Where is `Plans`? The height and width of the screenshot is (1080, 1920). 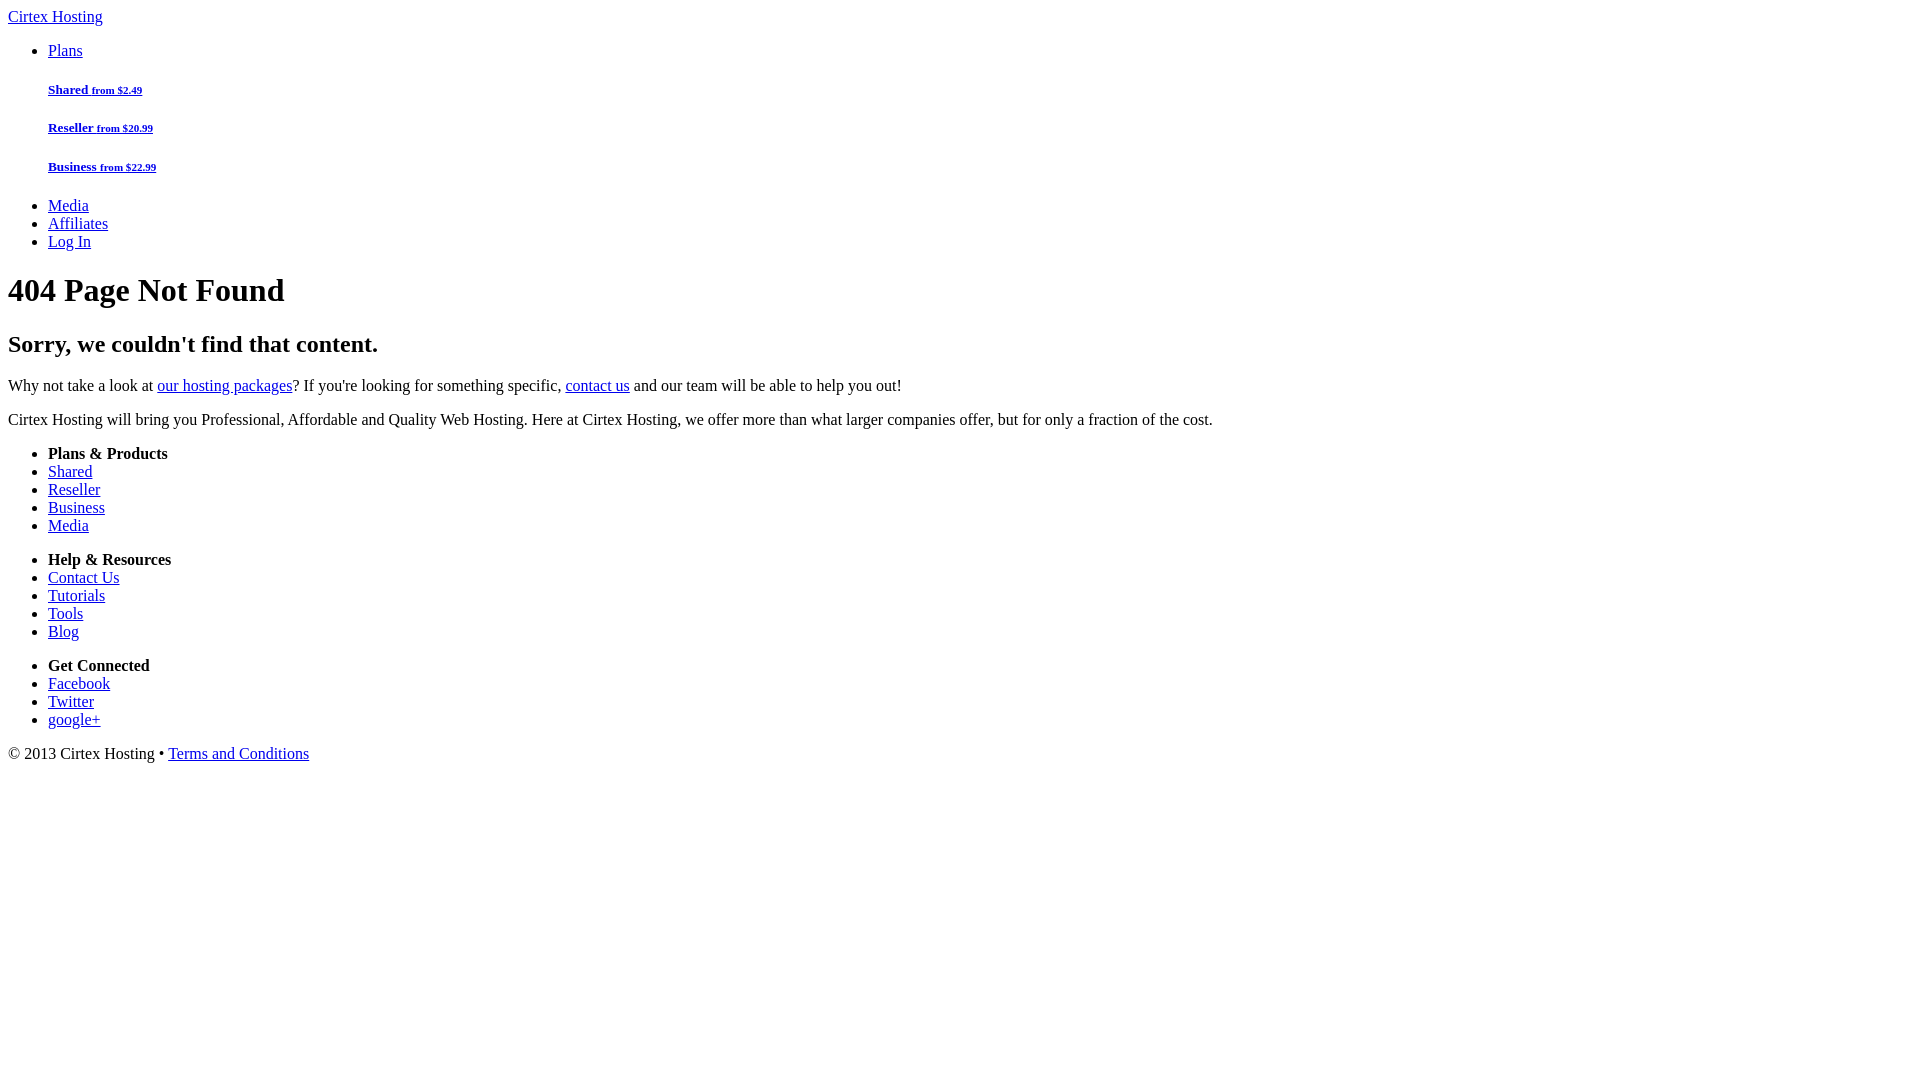
Plans is located at coordinates (66, 50).